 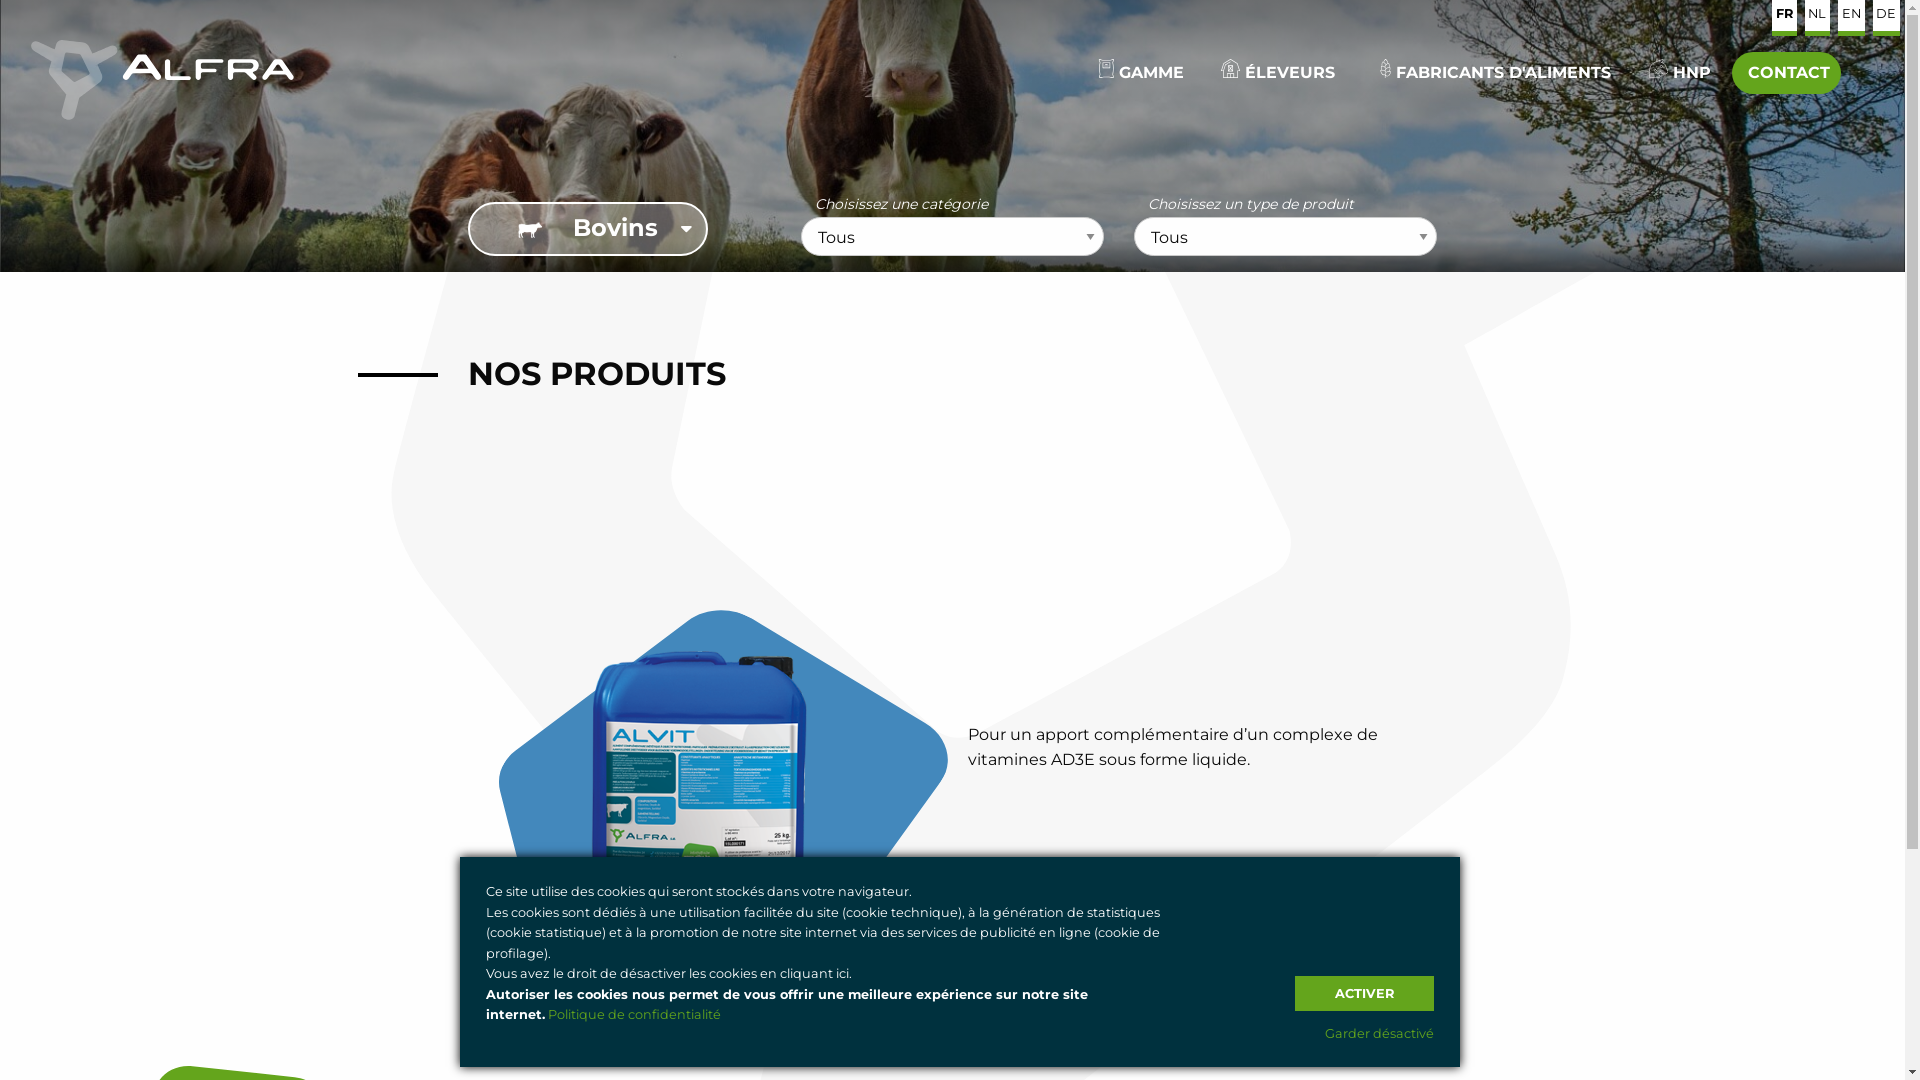 I want to click on ACTIVER, so click(x=1364, y=994).